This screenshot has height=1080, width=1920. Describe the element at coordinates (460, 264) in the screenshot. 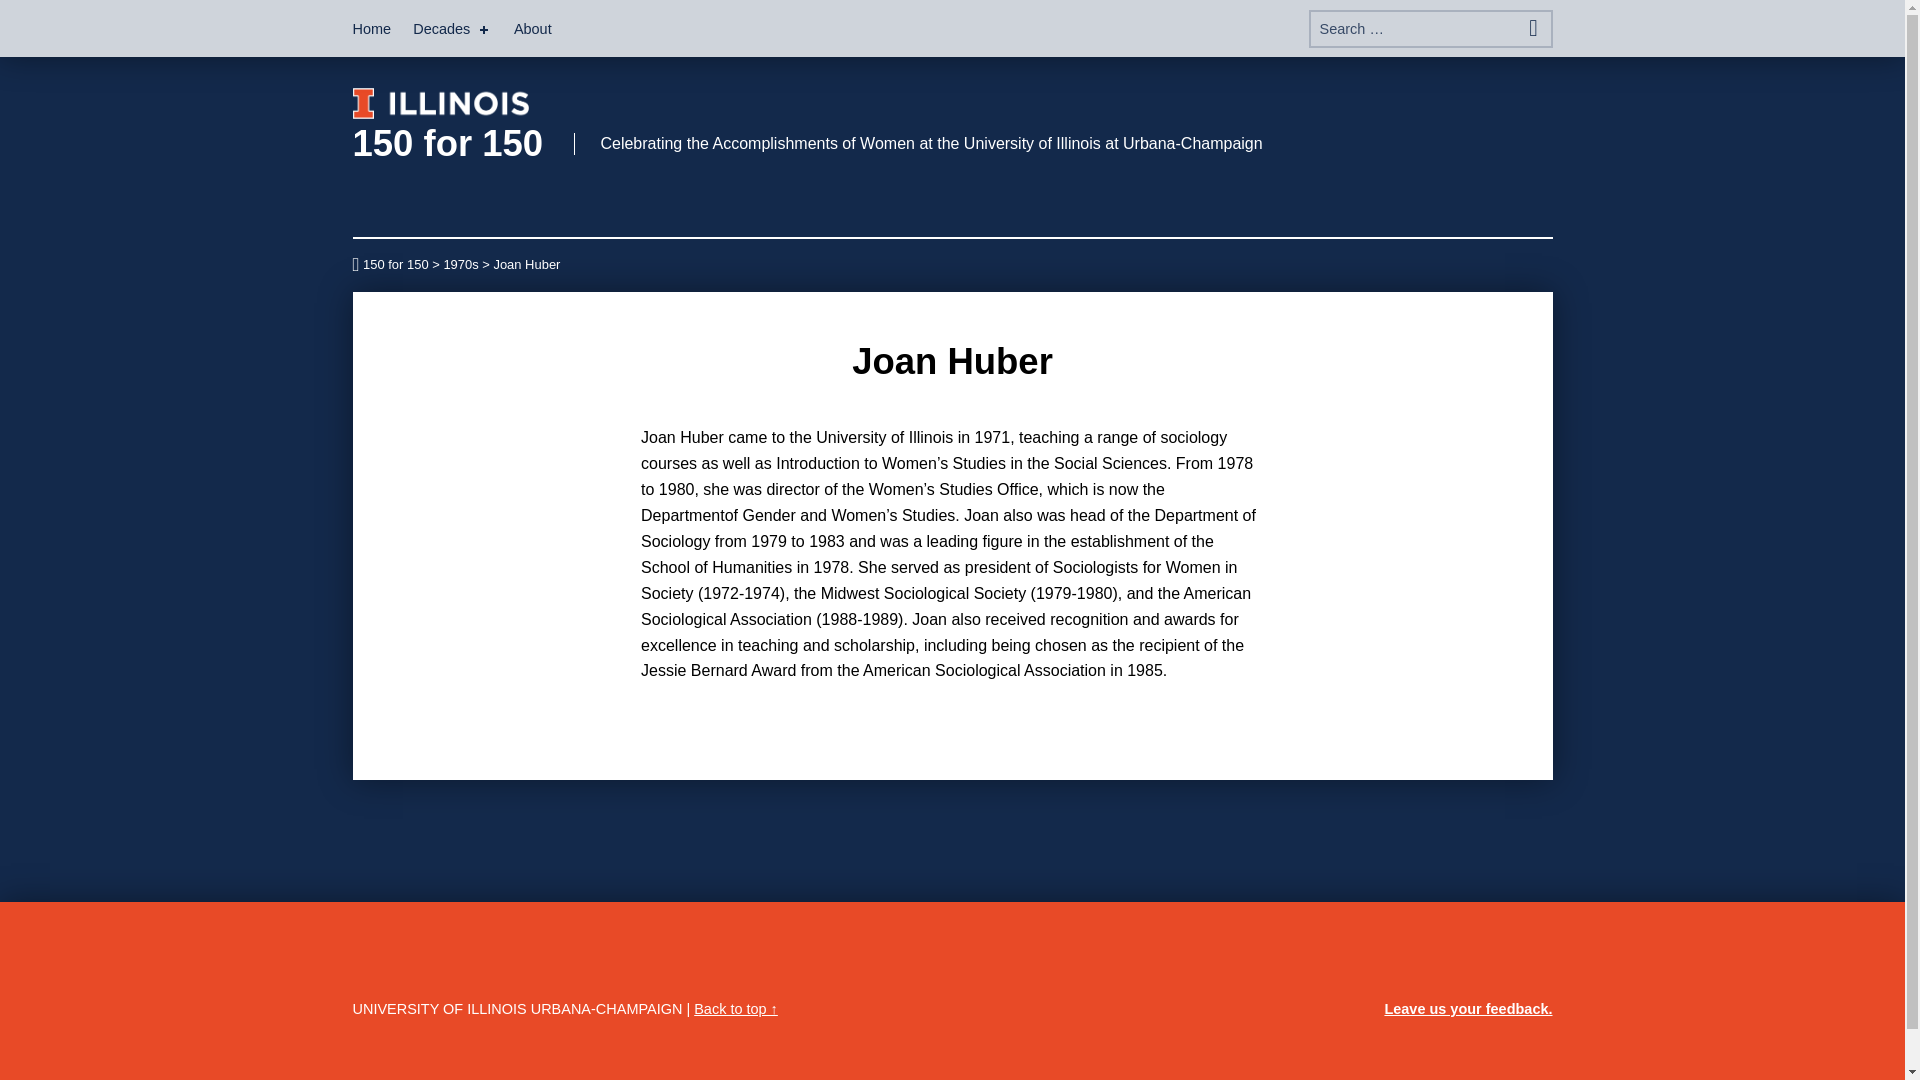

I see `Go to 1970s.` at that location.